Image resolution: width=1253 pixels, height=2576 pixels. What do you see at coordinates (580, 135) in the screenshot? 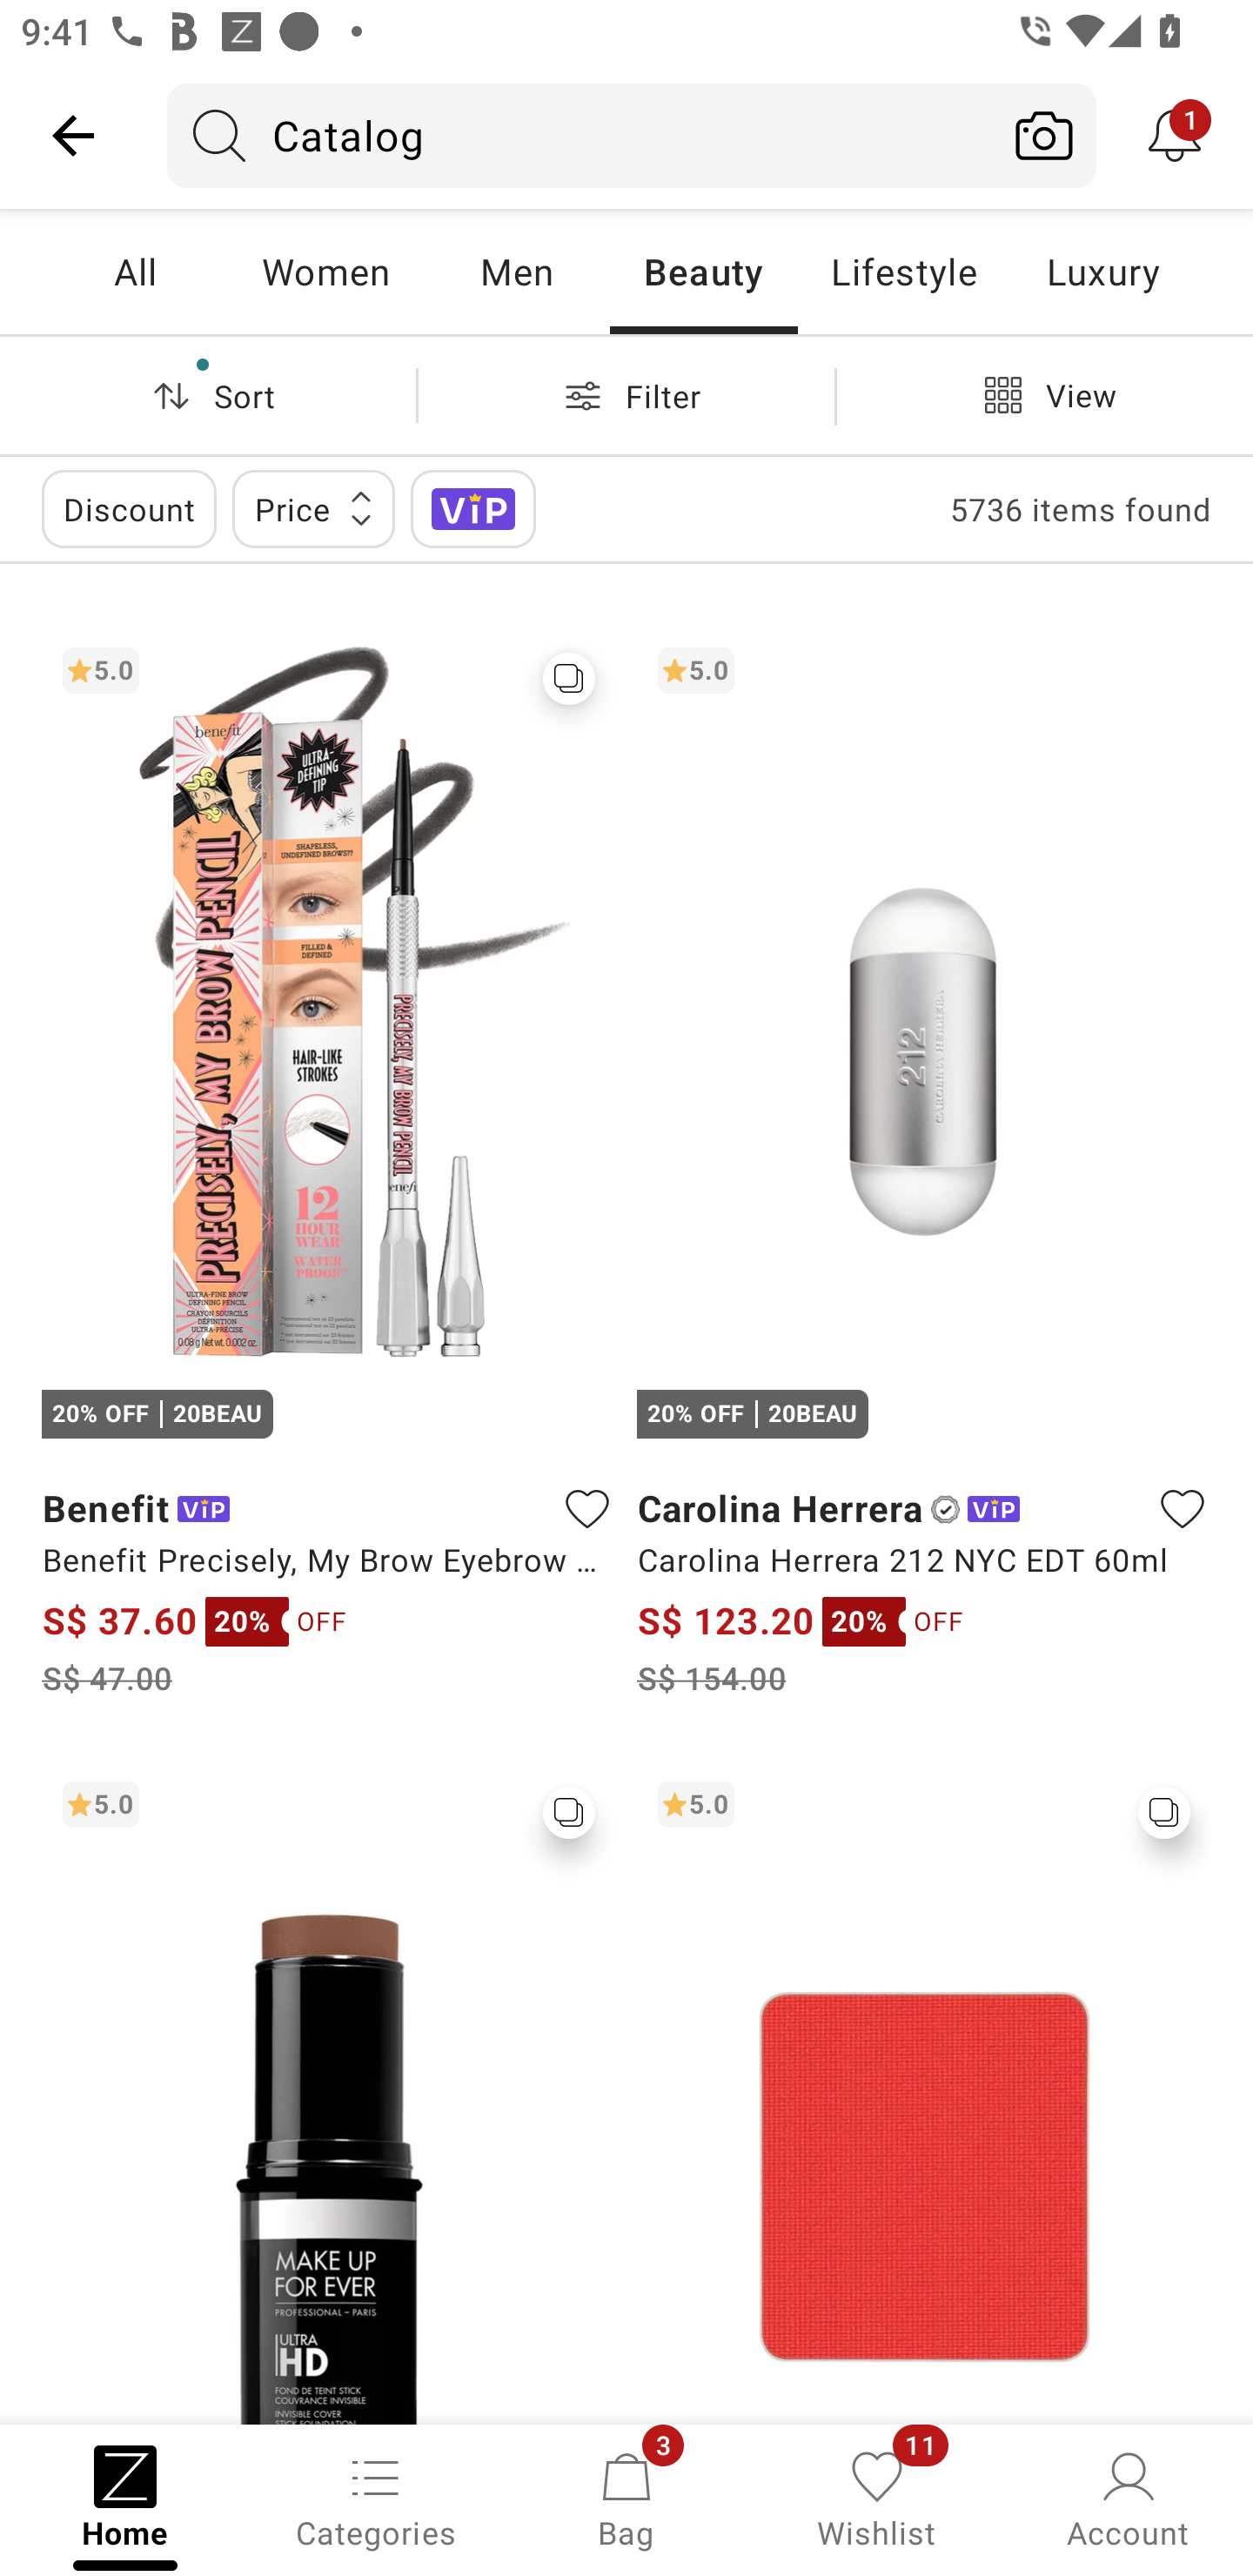
I see `Catalog` at bounding box center [580, 135].